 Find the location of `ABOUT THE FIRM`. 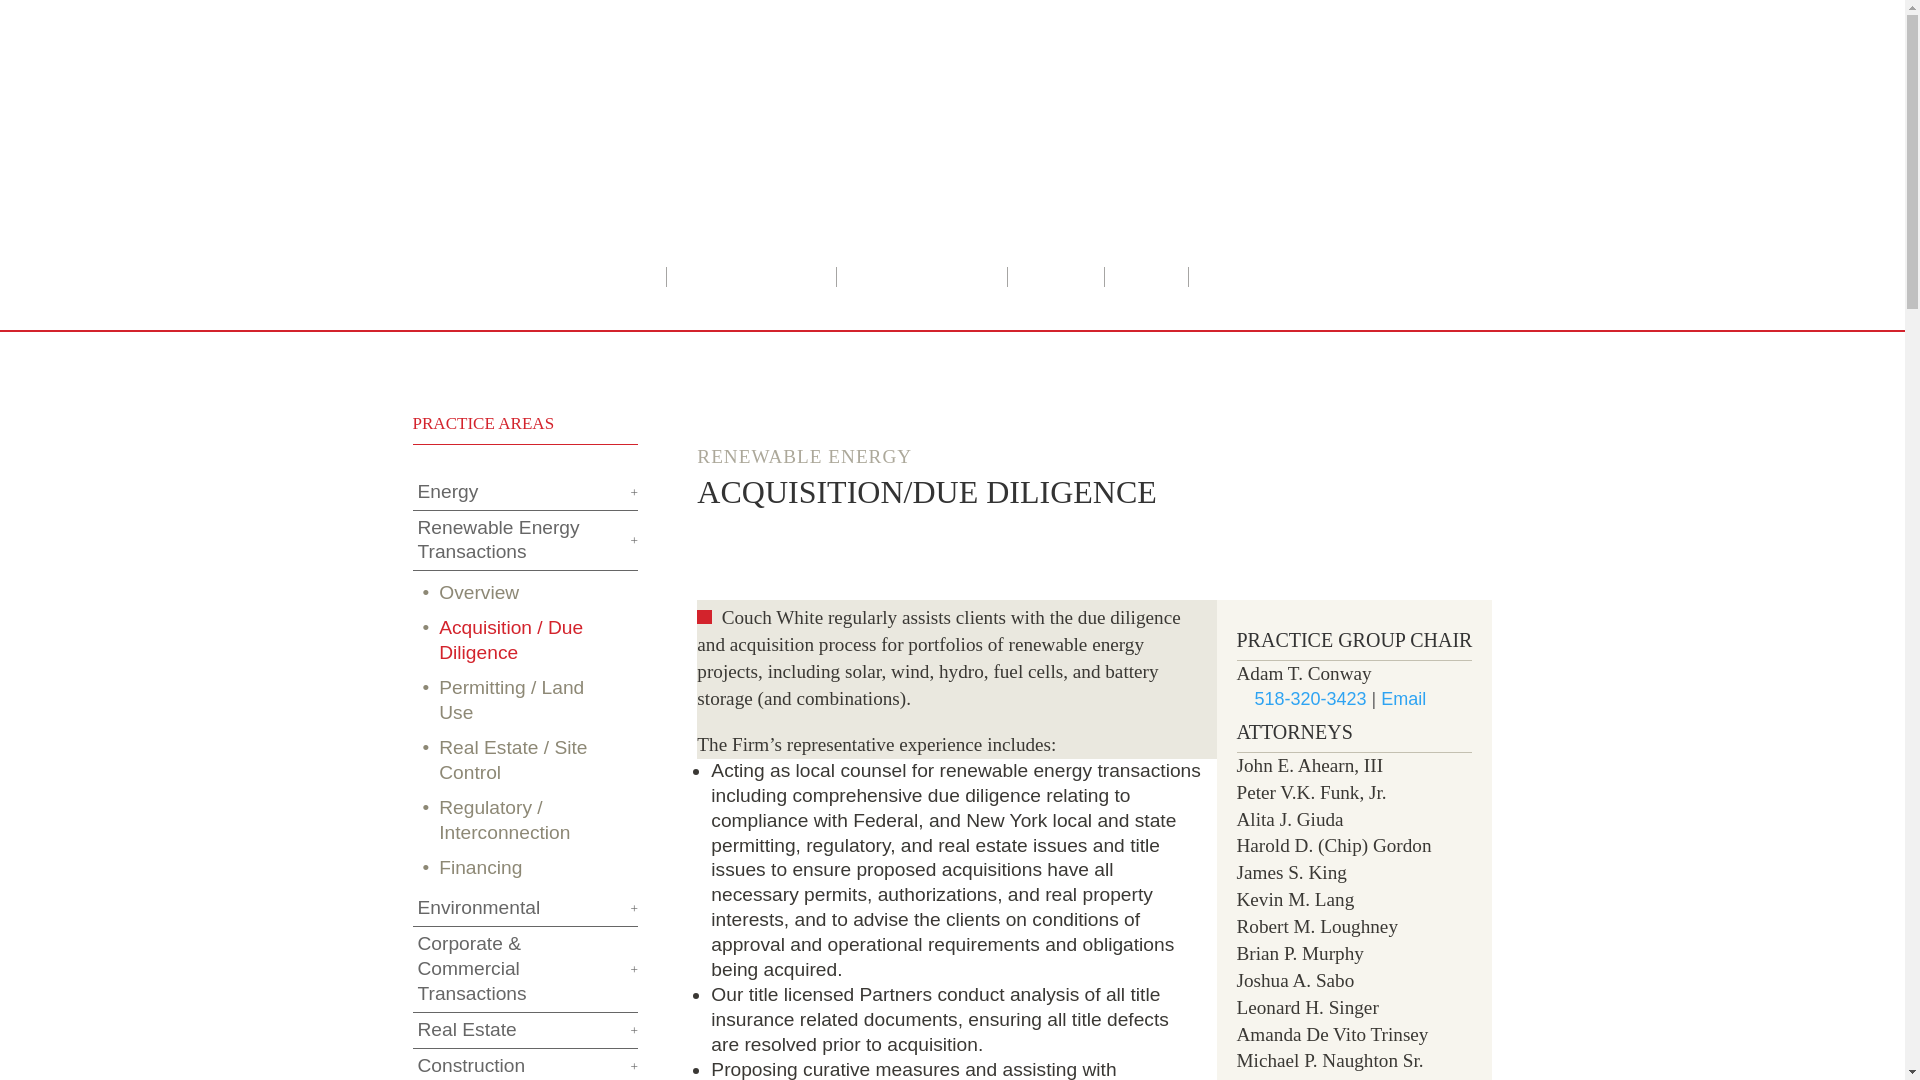

ABOUT THE FIRM is located at coordinates (750, 278).